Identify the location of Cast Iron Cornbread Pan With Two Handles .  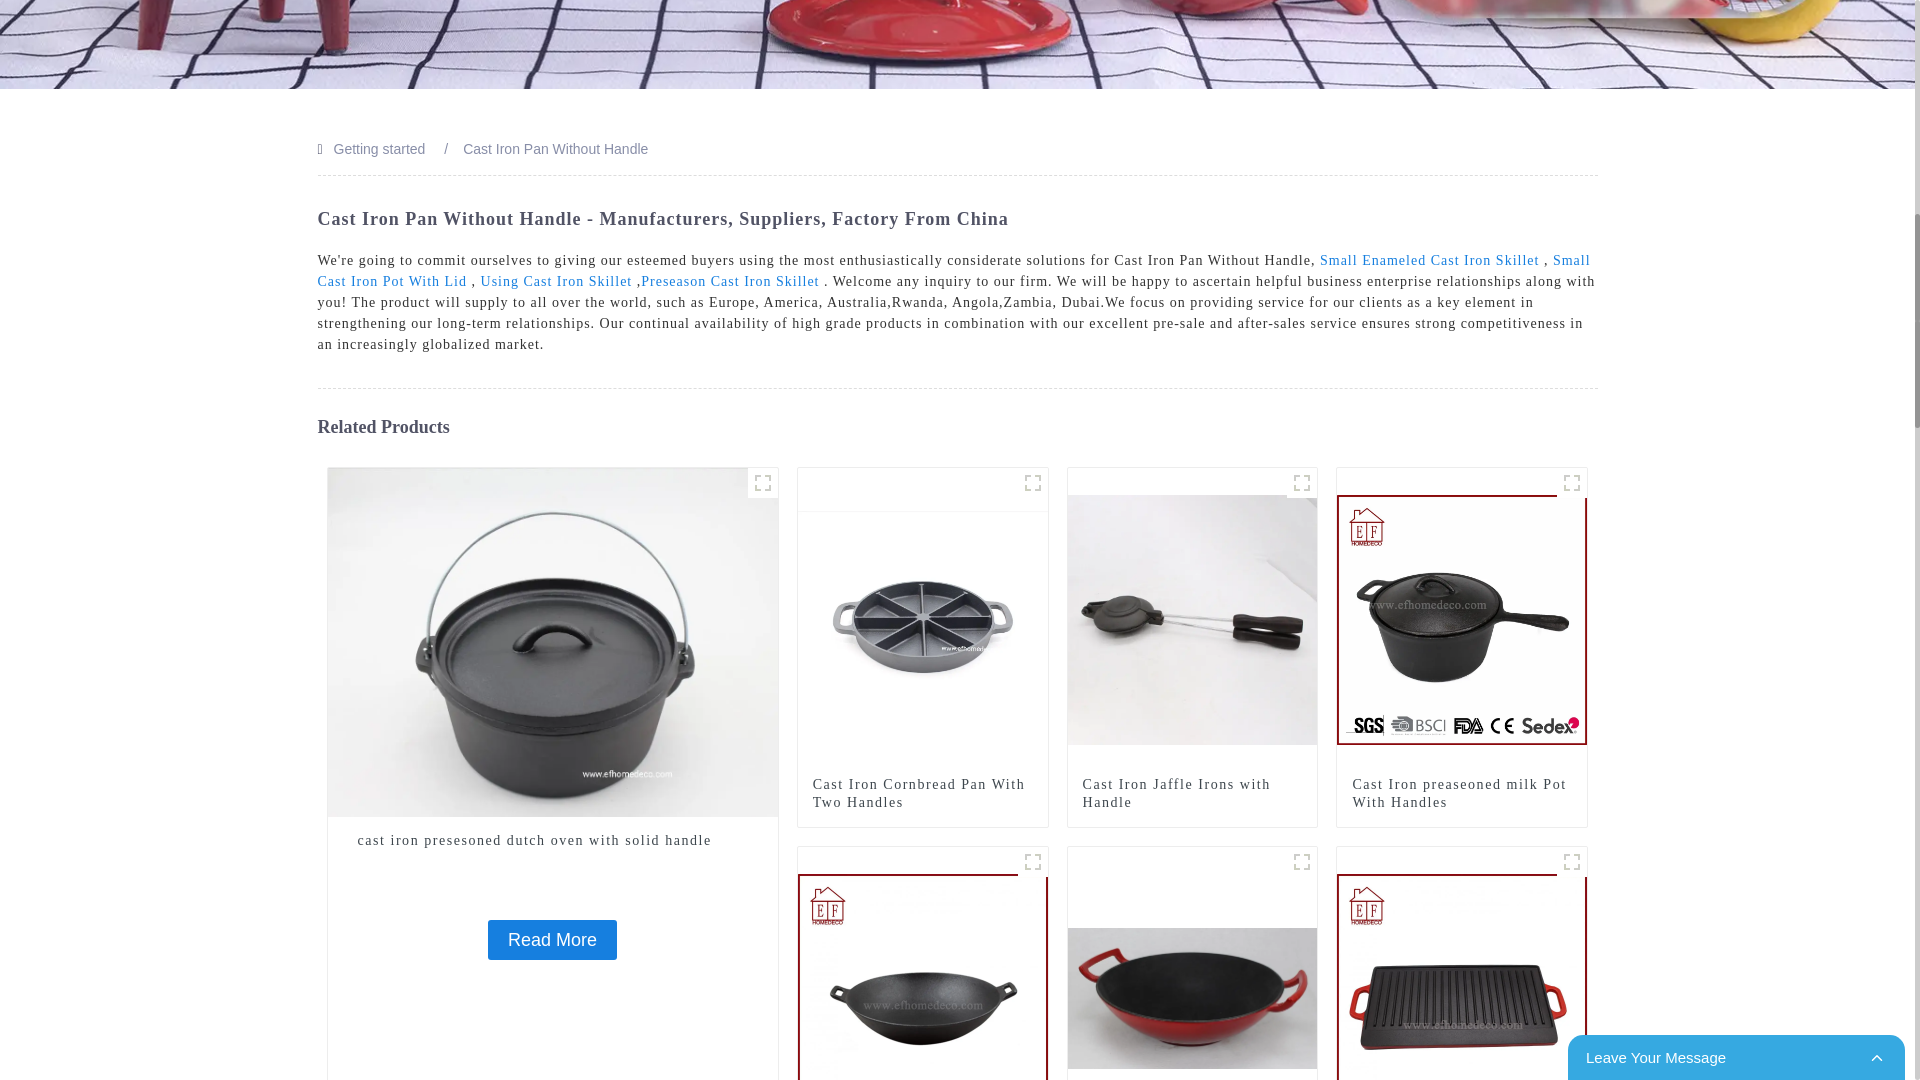
(922, 794).